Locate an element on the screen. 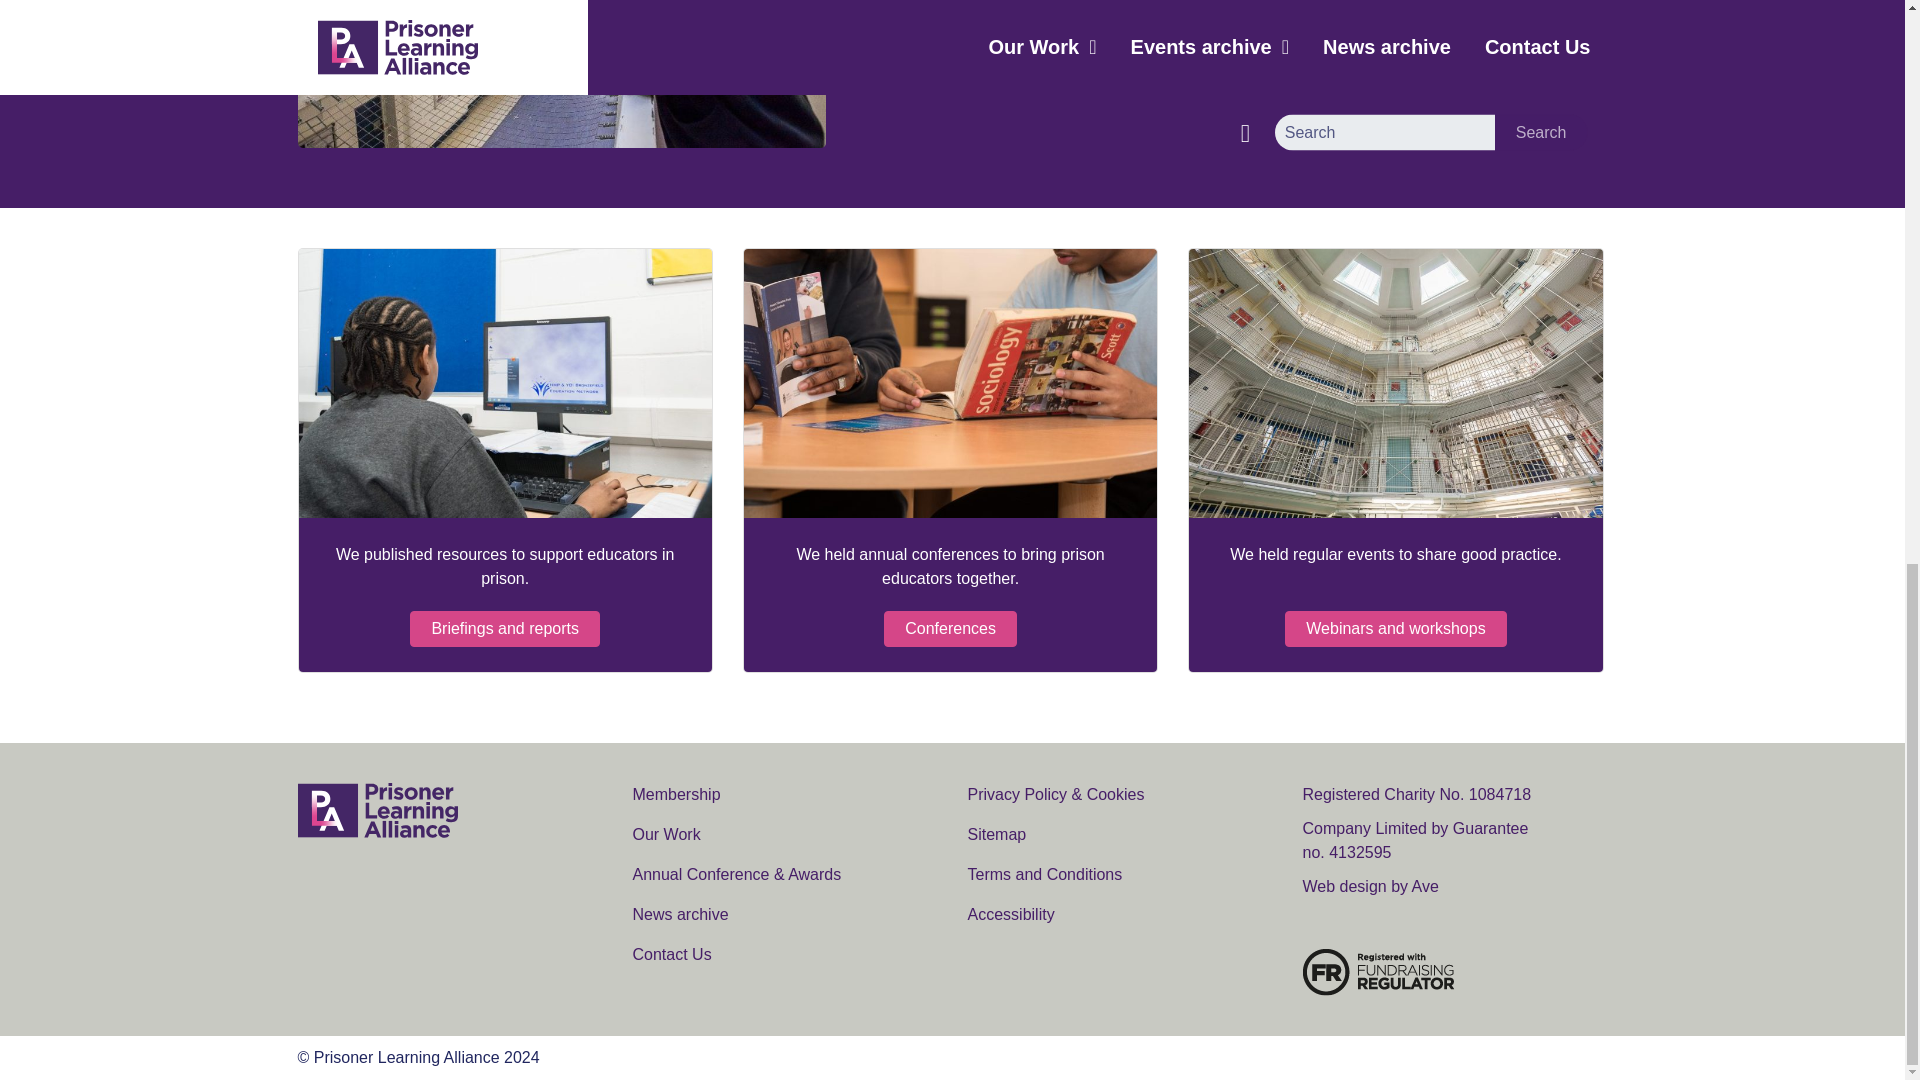 The height and width of the screenshot is (1080, 1920). News archive is located at coordinates (679, 914).